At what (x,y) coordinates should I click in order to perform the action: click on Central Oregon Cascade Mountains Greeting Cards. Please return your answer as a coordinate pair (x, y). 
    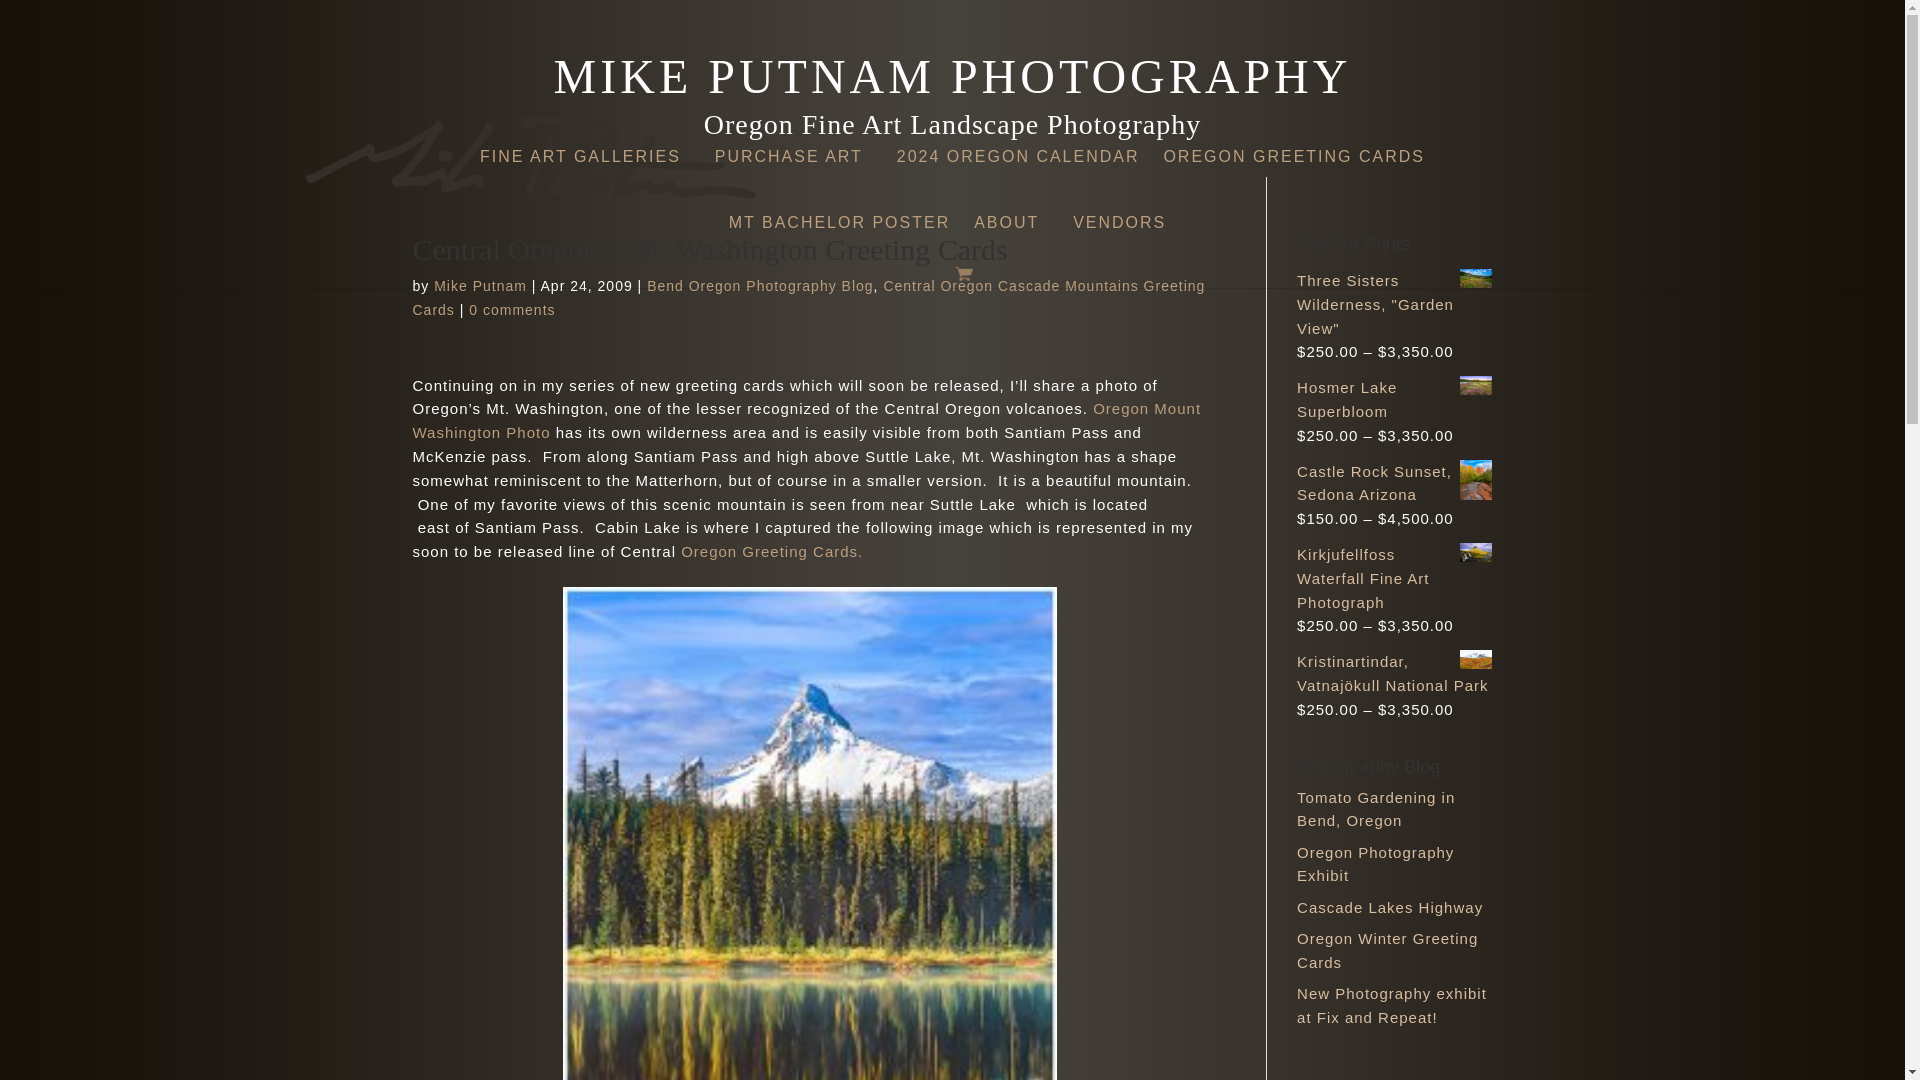
    Looking at the image, I should click on (808, 297).